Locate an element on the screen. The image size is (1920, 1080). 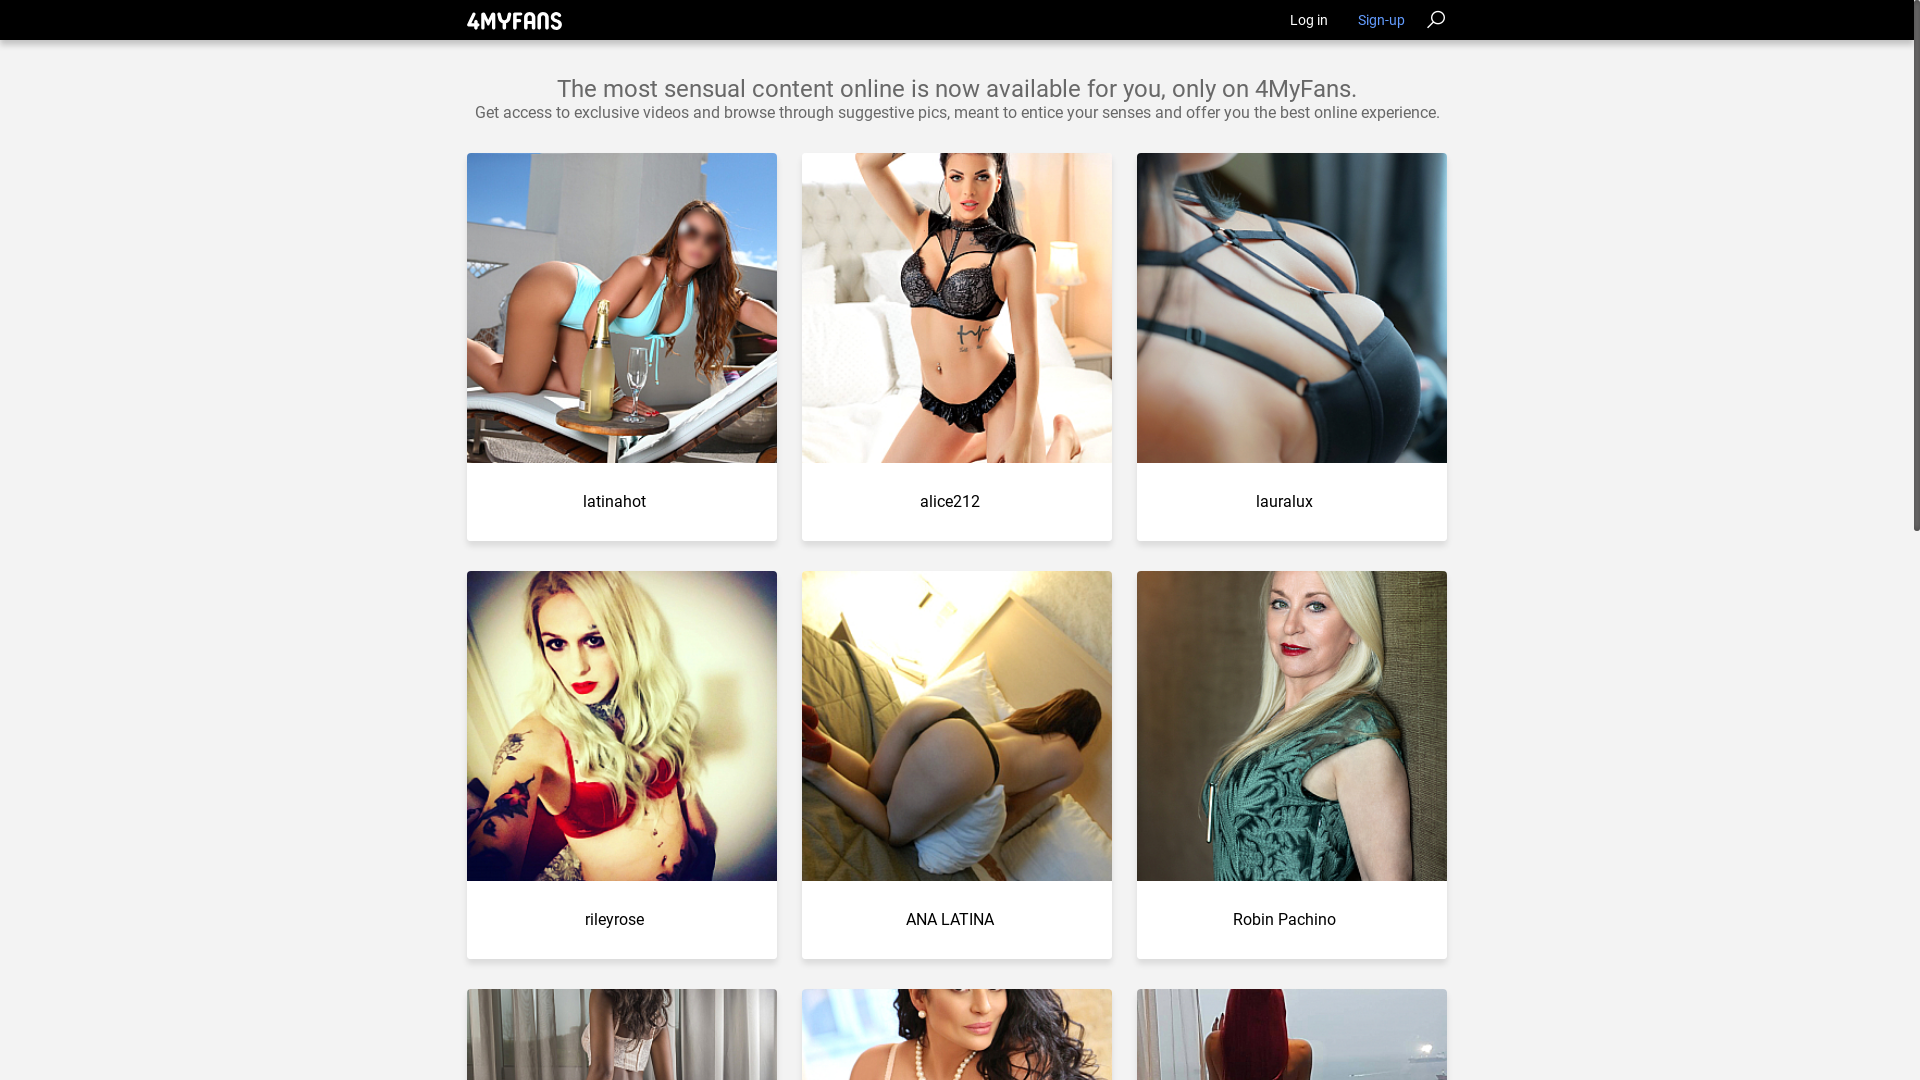
lauralux is located at coordinates (1284, 502).